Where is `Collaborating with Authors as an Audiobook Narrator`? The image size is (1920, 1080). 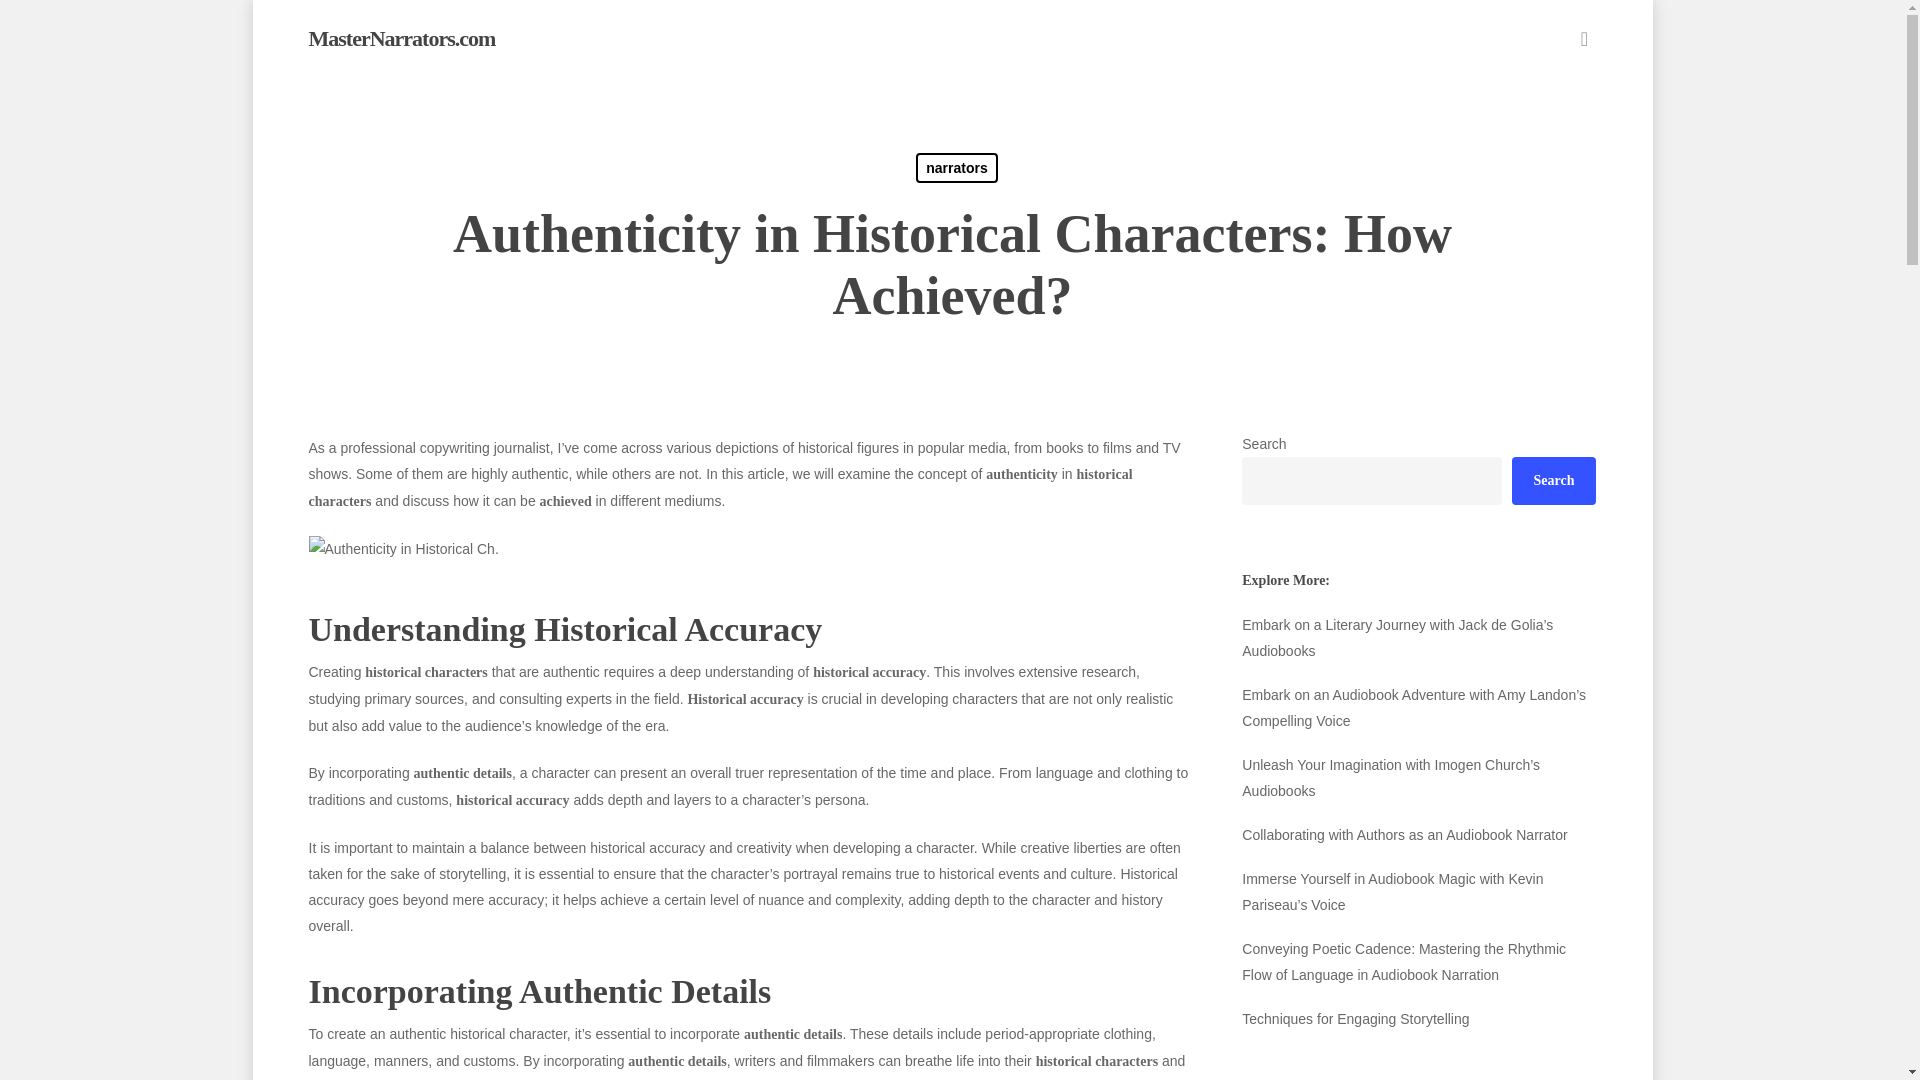 Collaborating with Authors as an Audiobook Narrator is located at coordinates (1418, 834).